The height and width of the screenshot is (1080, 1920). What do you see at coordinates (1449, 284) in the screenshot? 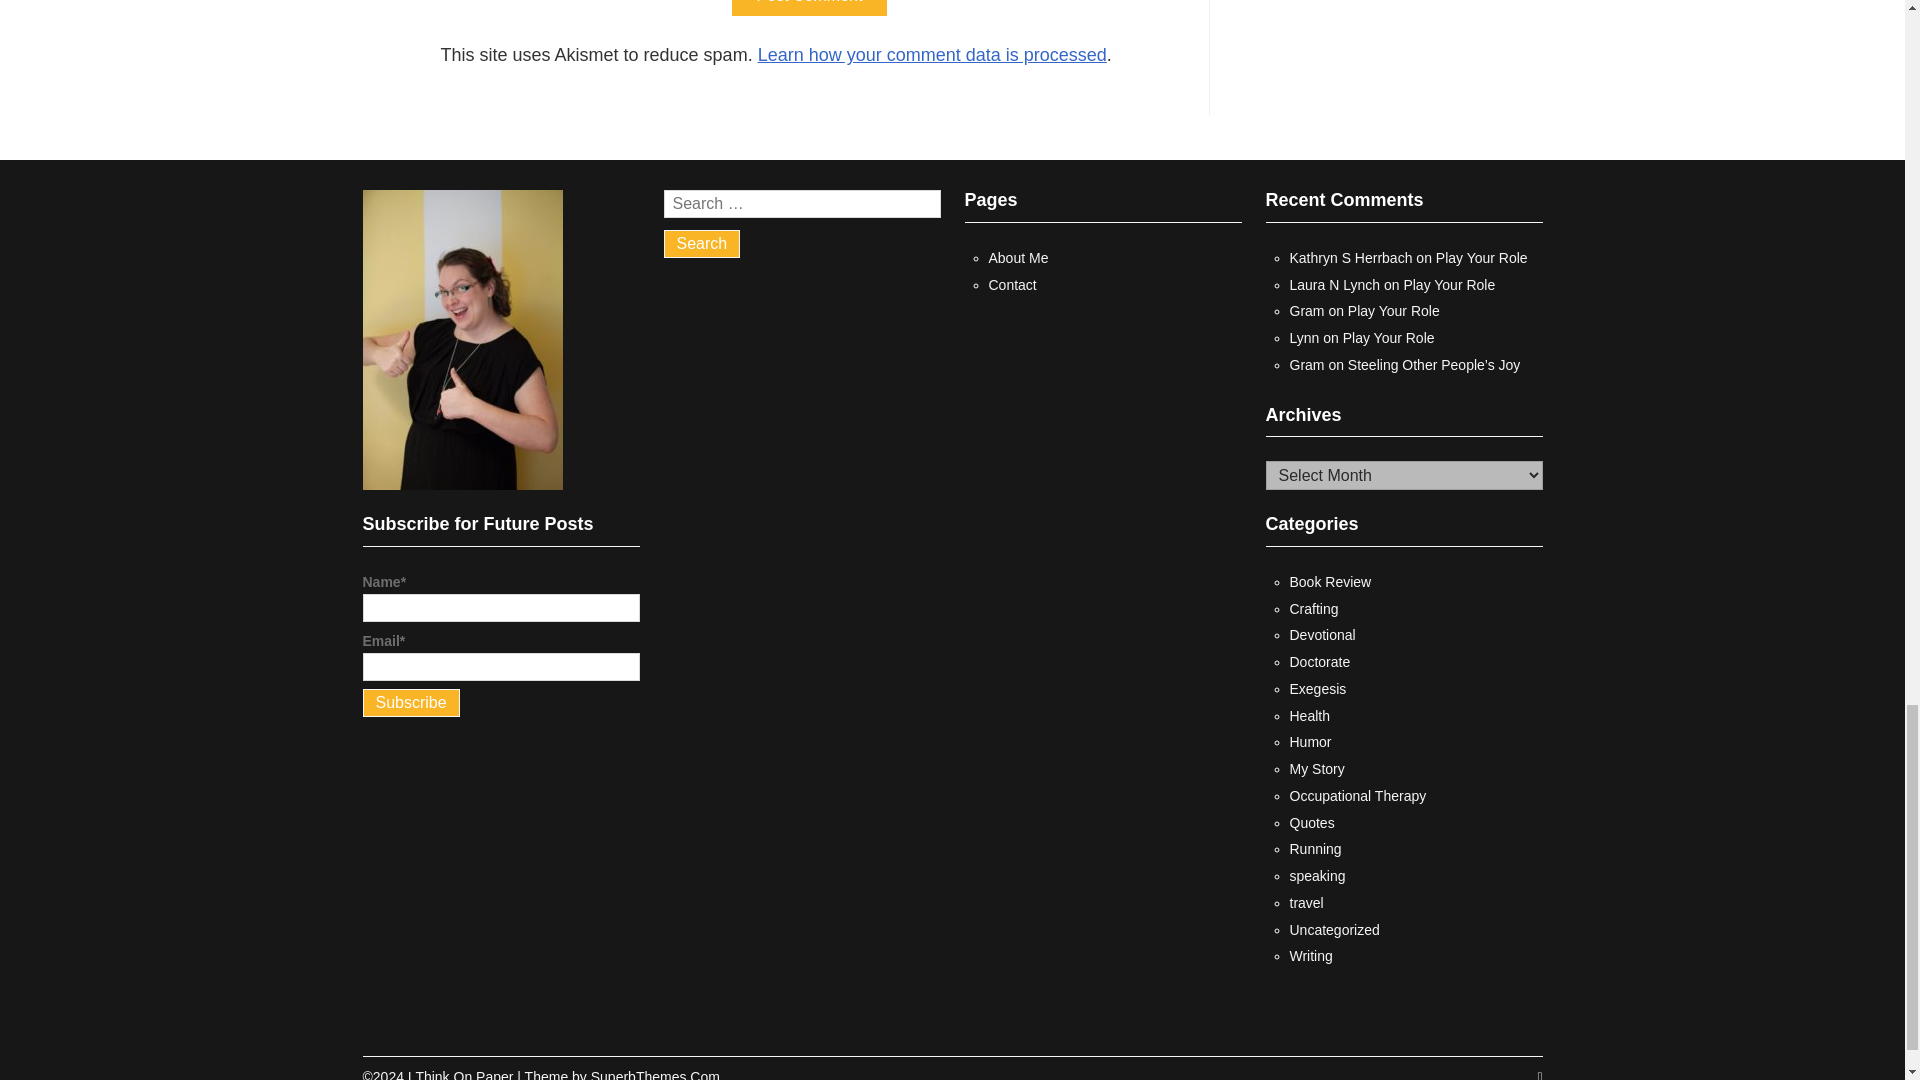
I see `Play Your Role` at bounding box center [1449, 284].